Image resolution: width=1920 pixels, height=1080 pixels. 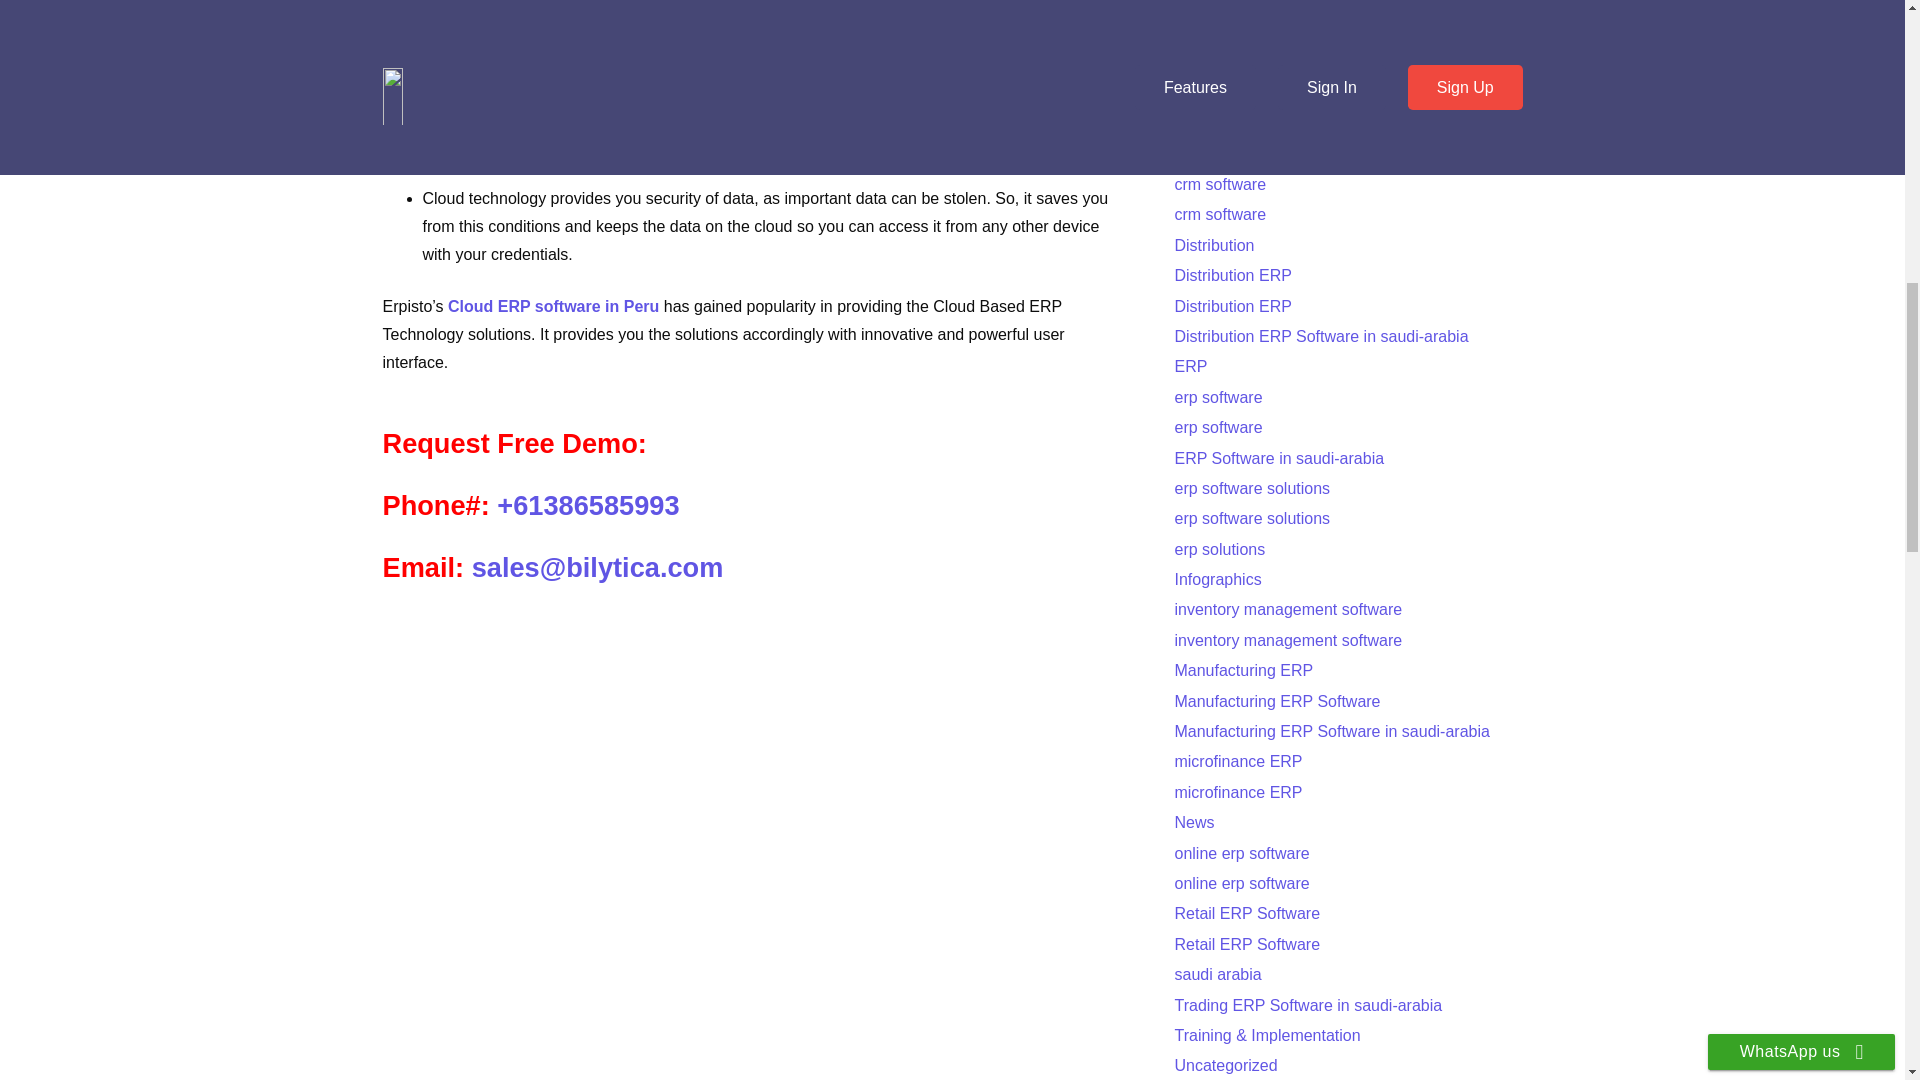 What do you see at coordinates (1191, 154) in the screenshot?
I see `CRM` at bounding box center [1191, 154].